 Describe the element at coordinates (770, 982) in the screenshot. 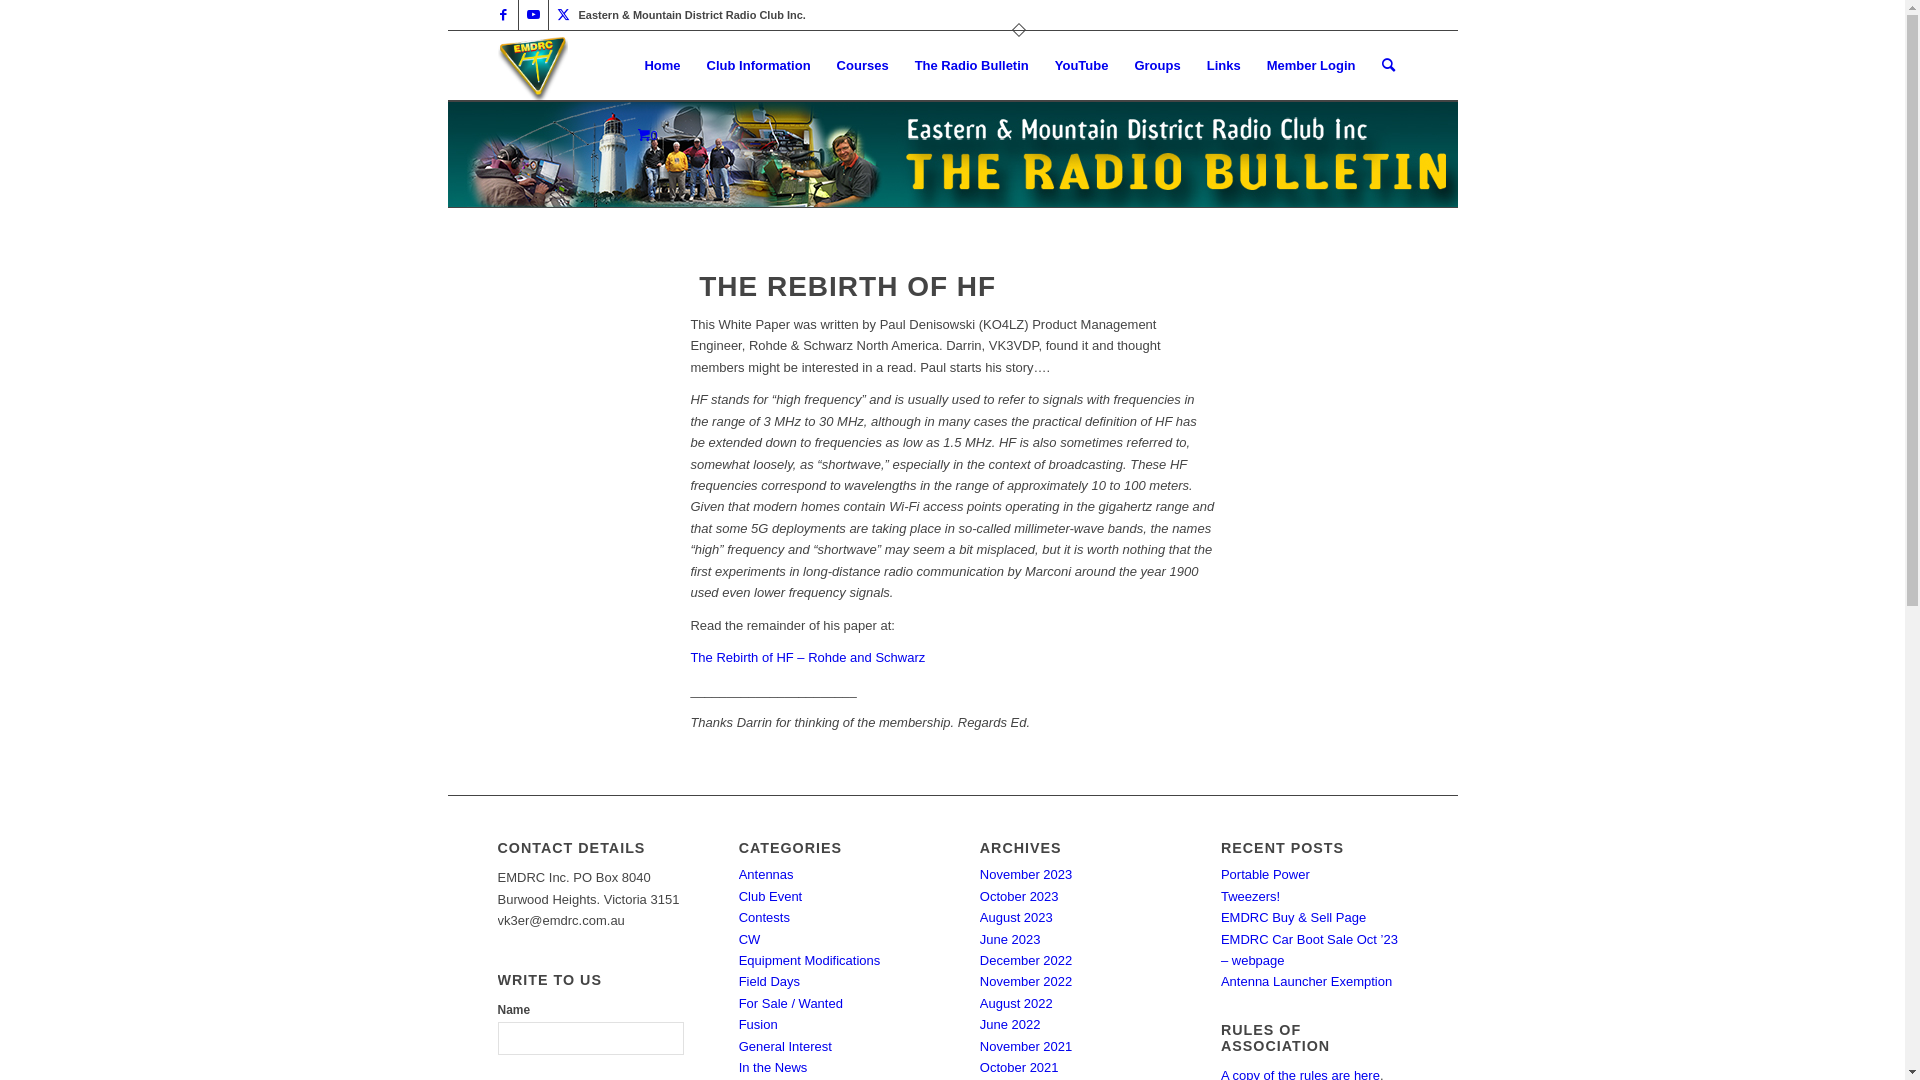

I see `Field Days` at that location.